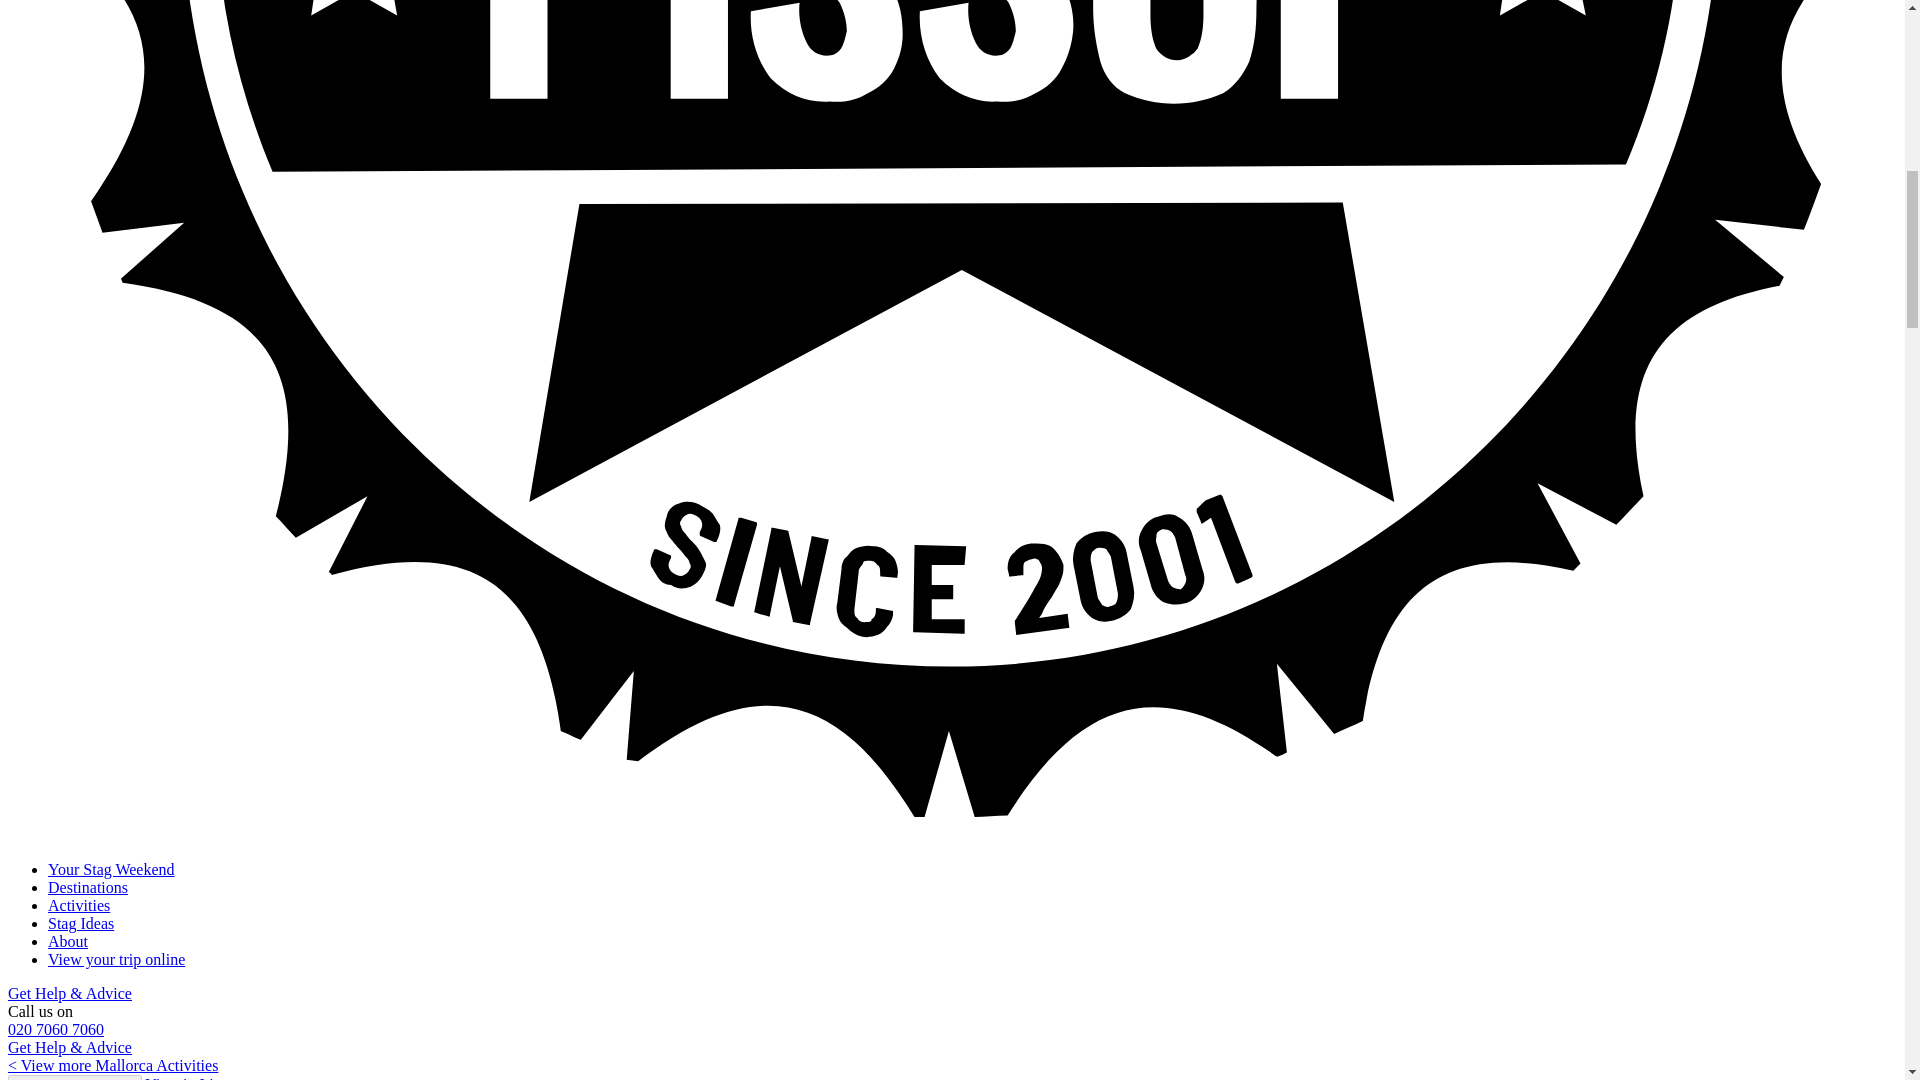 Image resolution: width=1920 pixels, height=1080 pixels. Describe the element at coordinates (74, 1077) in the screenshot. I see `Add Activity To Stag` at that location.